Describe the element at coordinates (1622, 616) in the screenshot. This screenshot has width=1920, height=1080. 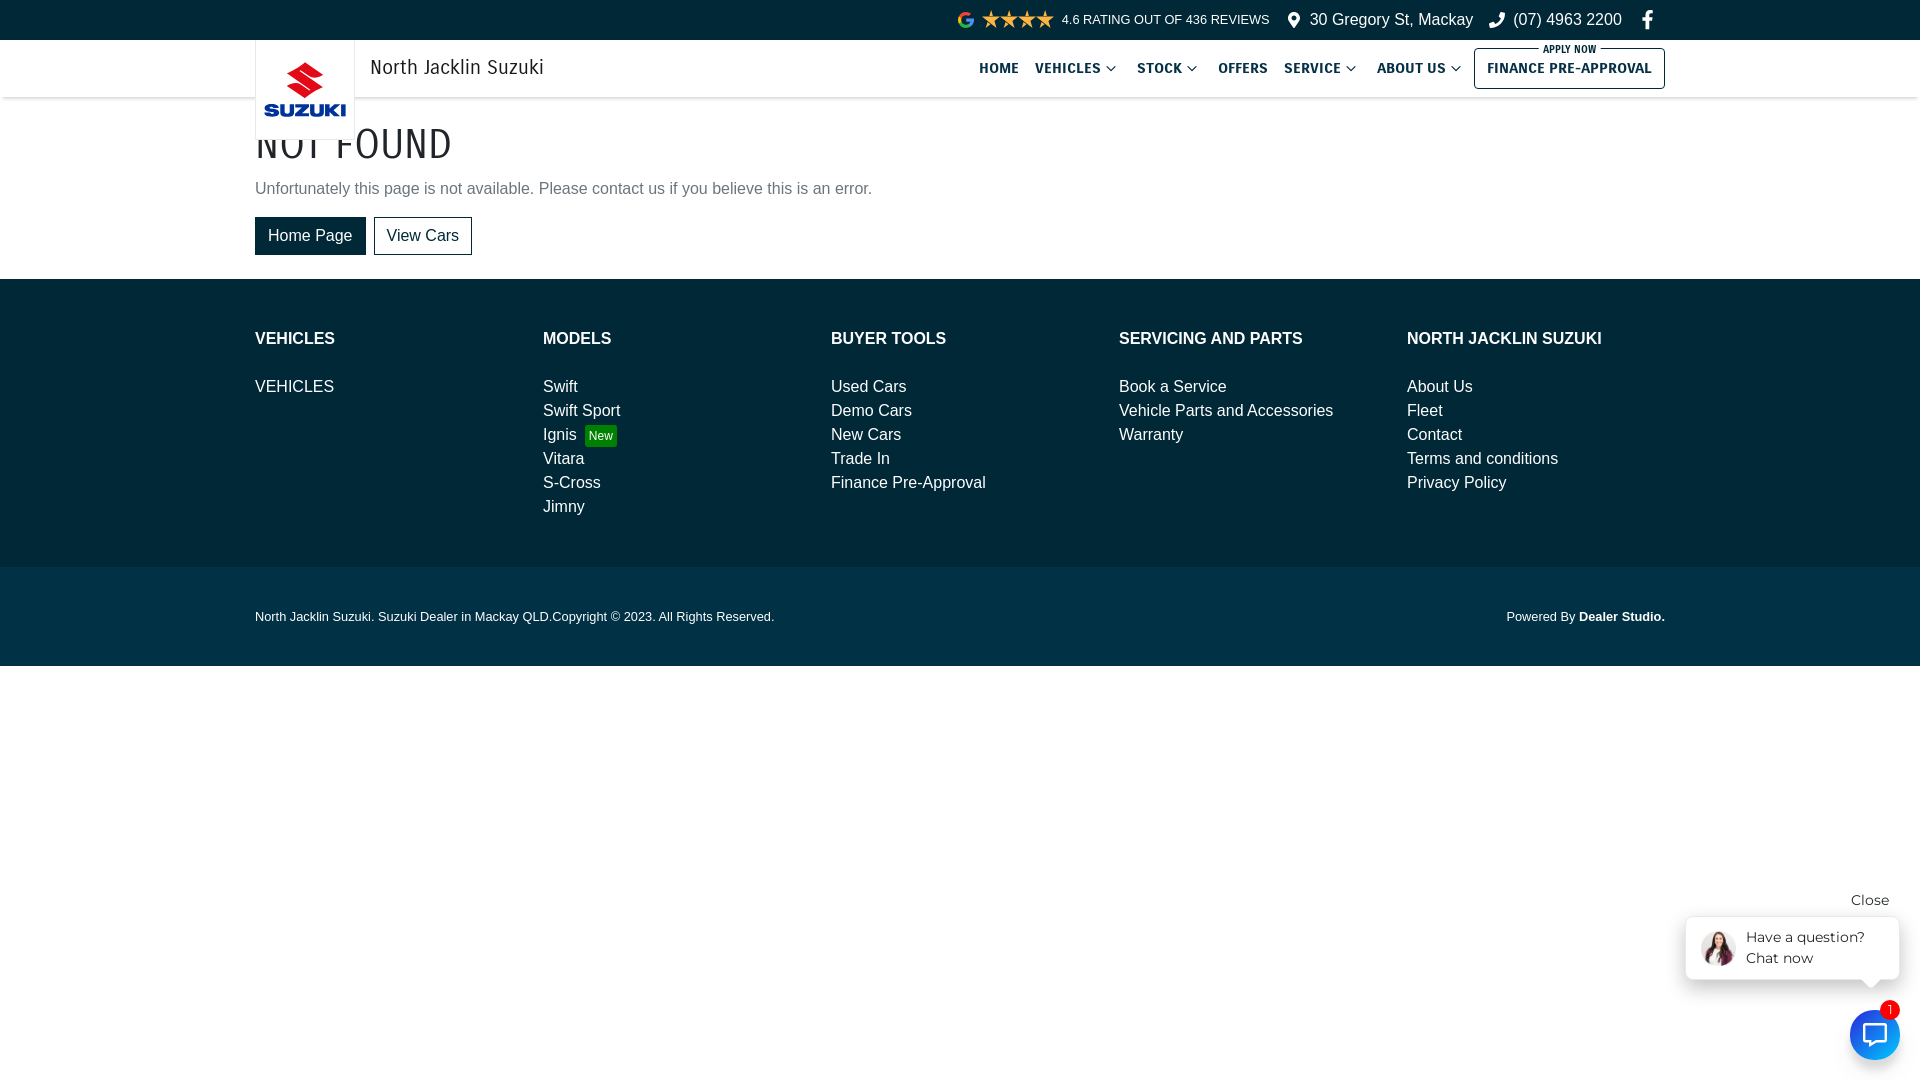
I see `Dealer Studio.` at that location.